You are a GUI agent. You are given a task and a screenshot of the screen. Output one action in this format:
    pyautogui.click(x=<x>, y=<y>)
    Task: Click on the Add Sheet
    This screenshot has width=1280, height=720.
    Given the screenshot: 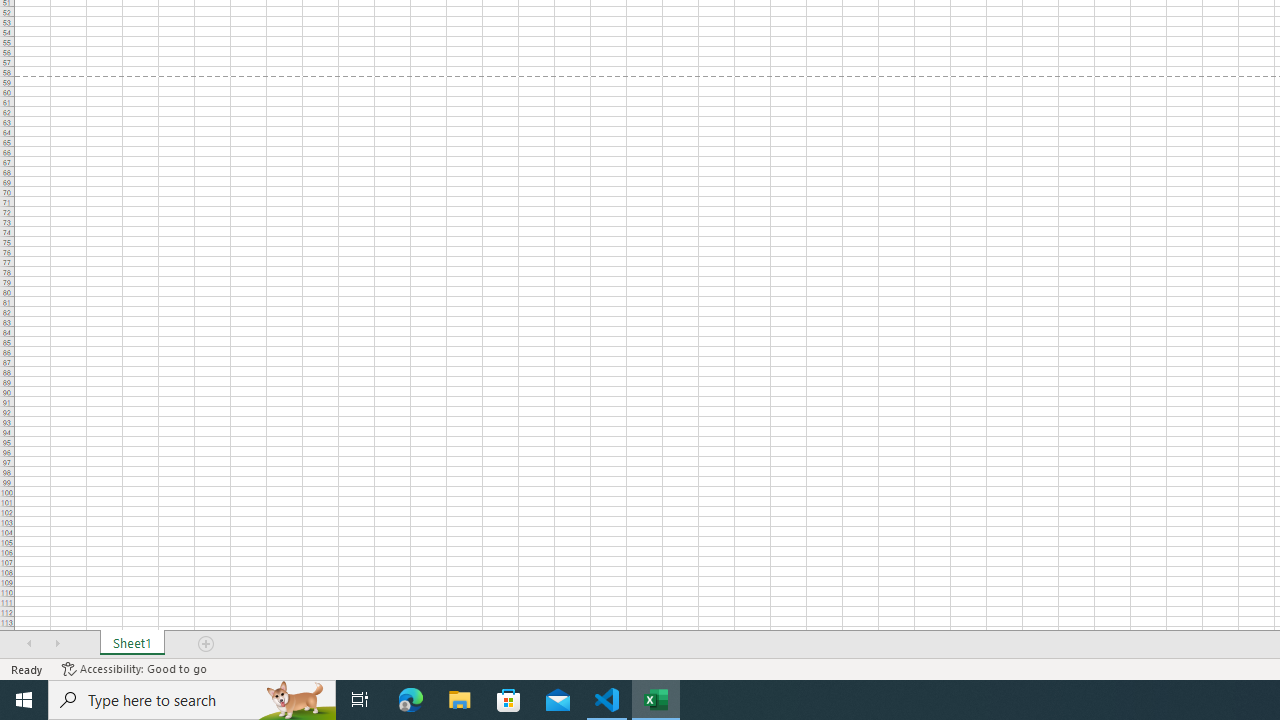 What is the action you would take?
    pyautogui.click(x=207, y=644)
    